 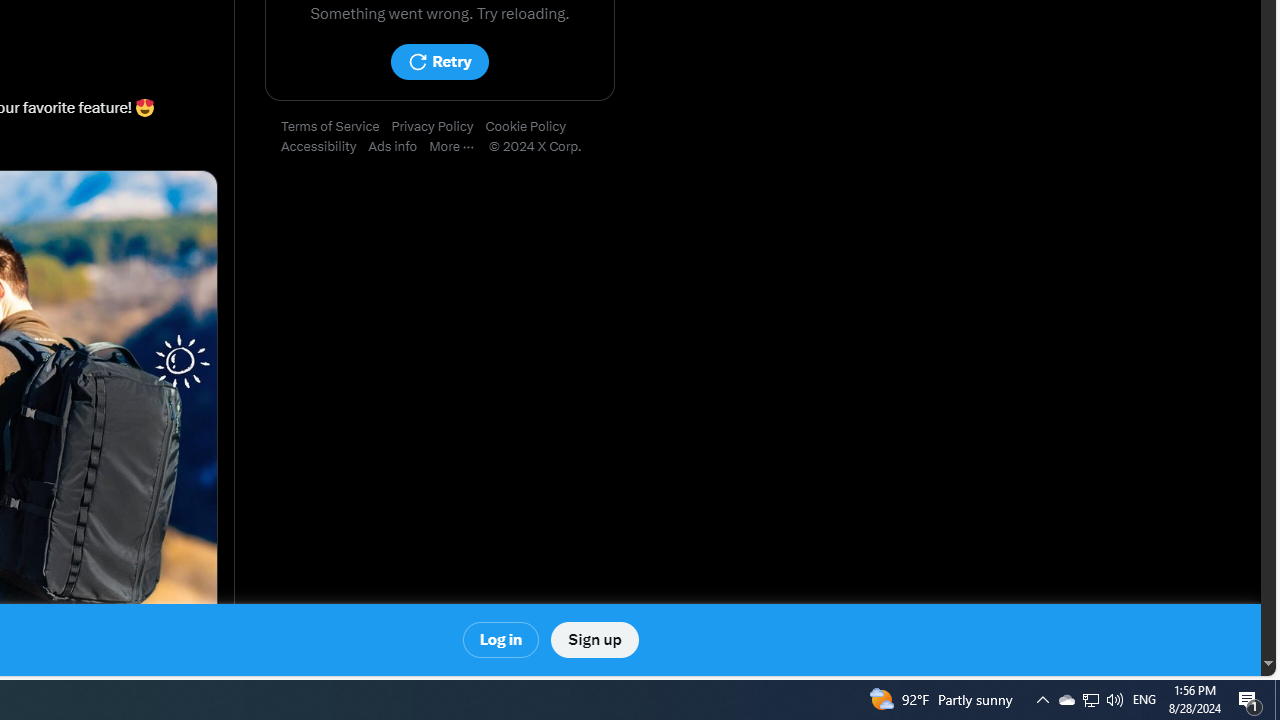 What do you see at coordinates (532, 127) in the screenshot?
I see `Cookie Policy` at bounding box center [532, 127].